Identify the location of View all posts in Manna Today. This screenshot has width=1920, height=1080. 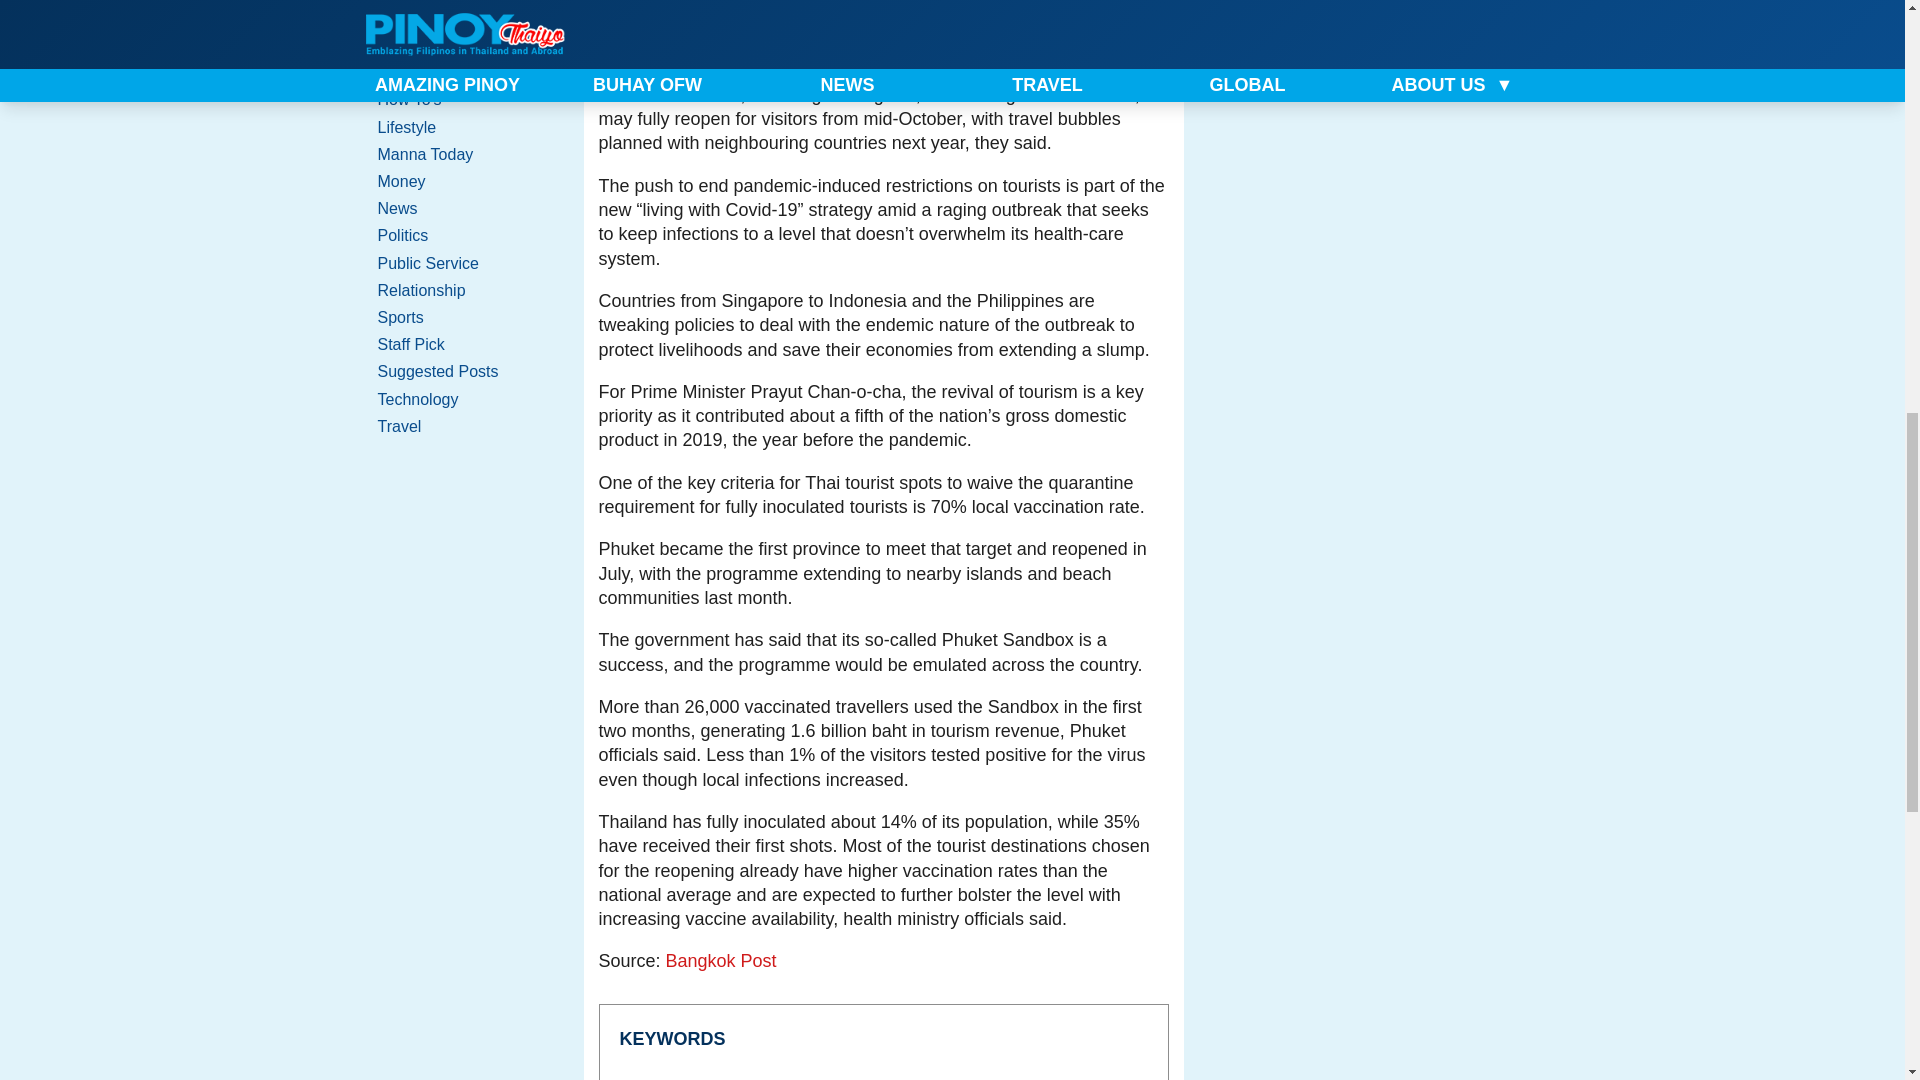
(461, 154).